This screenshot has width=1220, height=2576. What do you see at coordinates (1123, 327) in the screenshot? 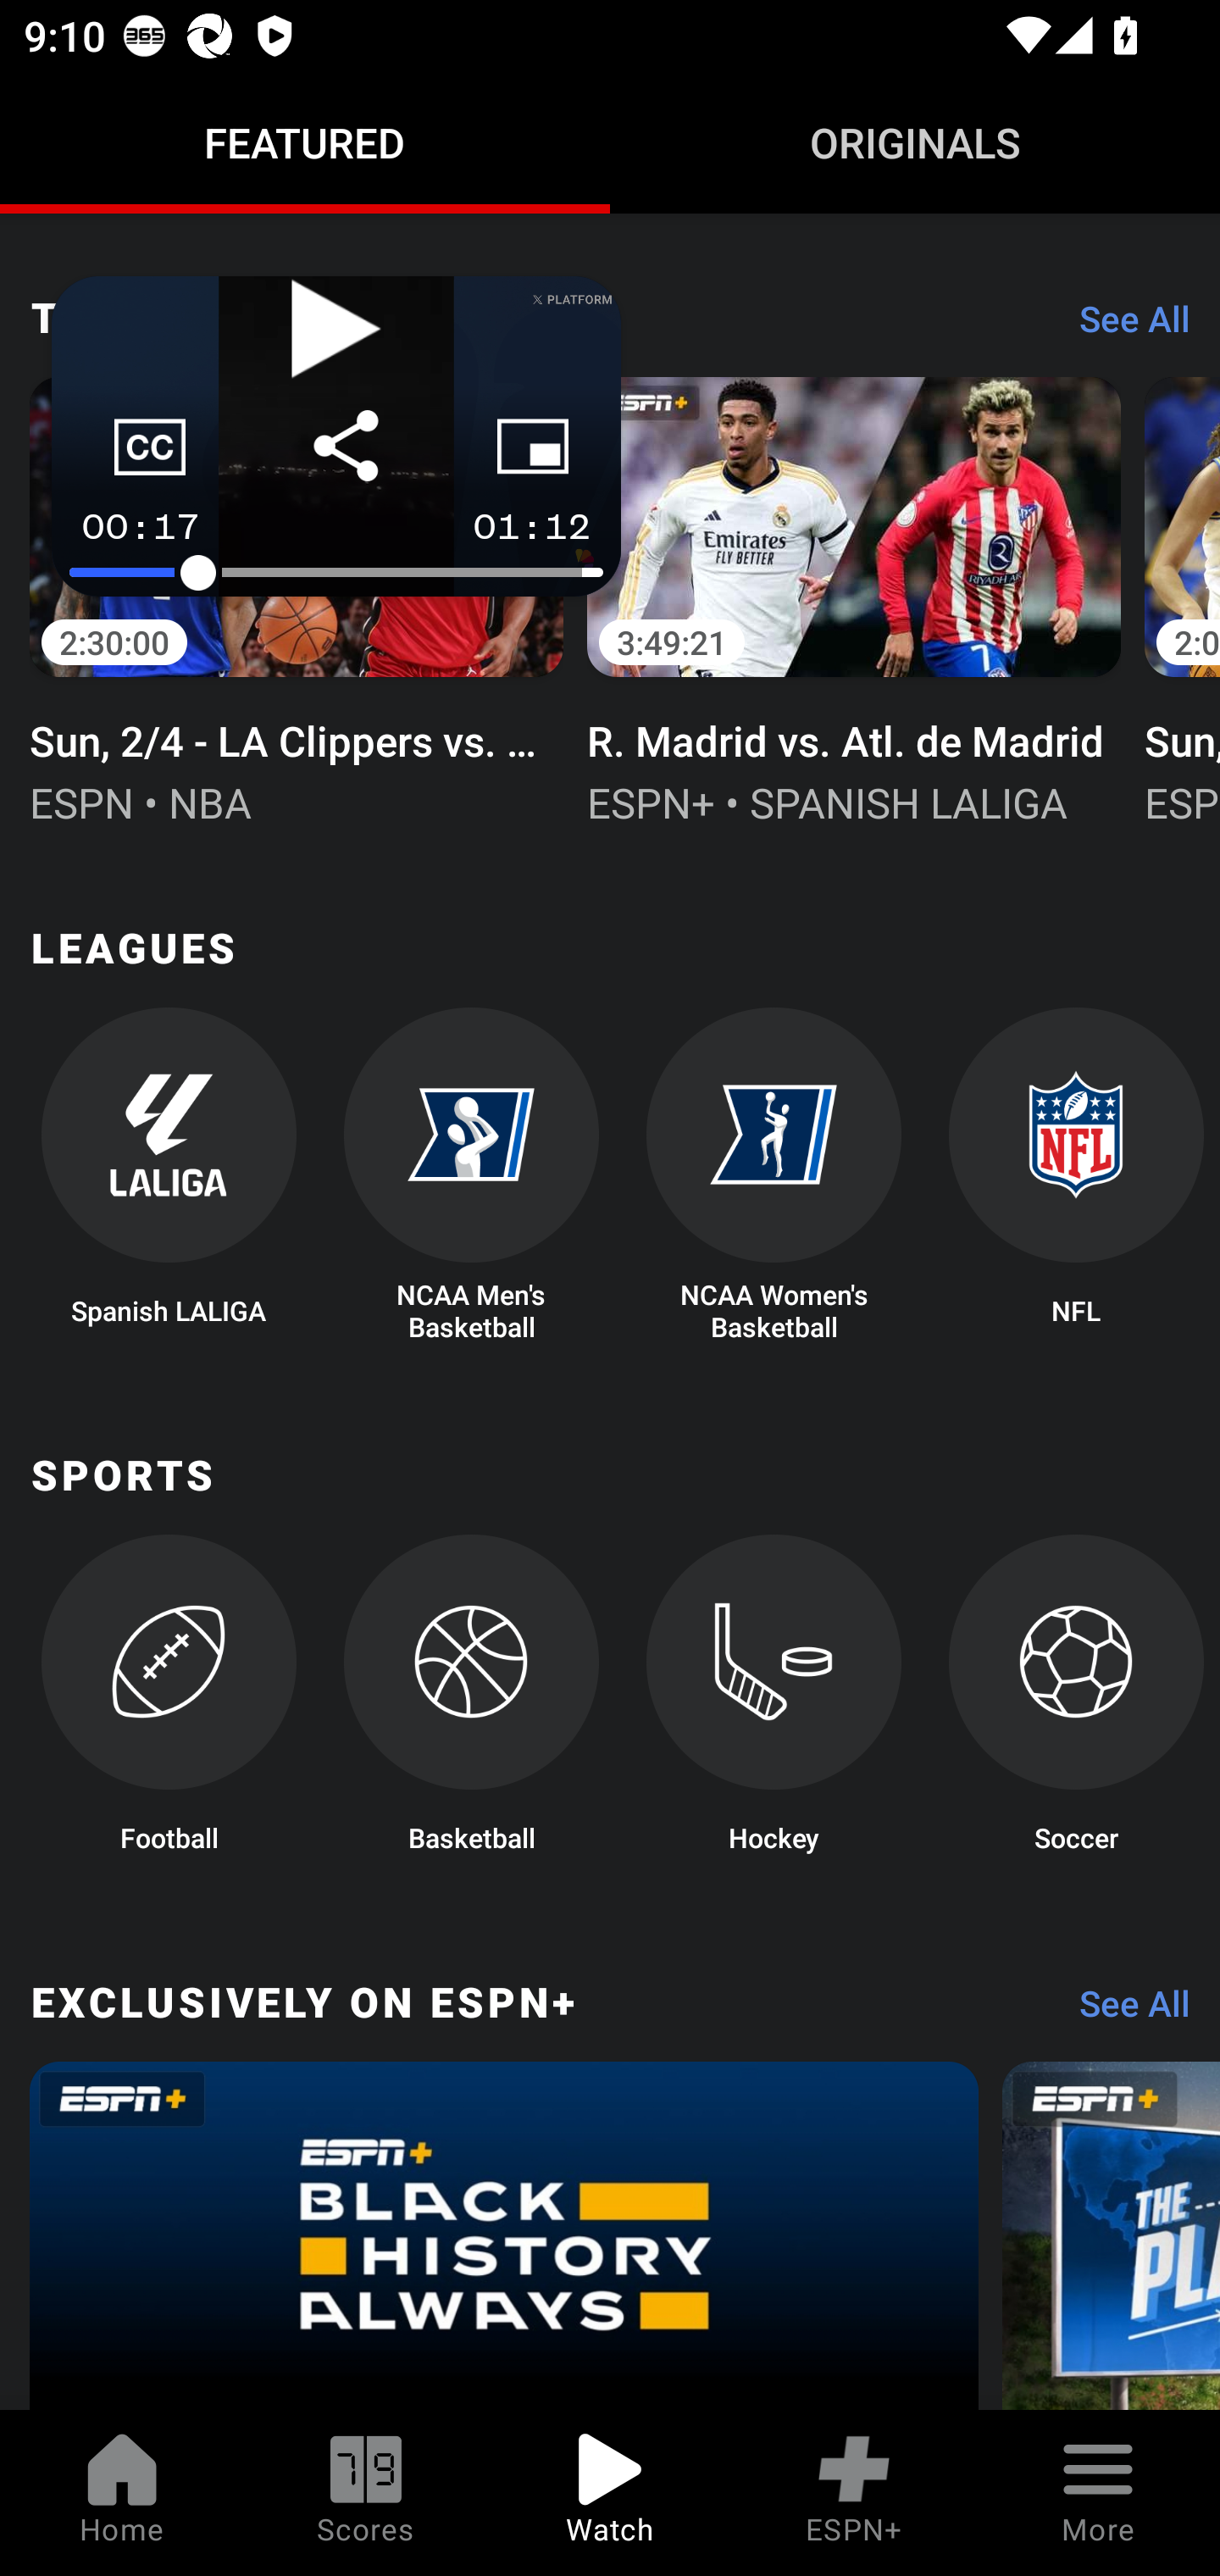
I see `See All` at bounding box center [1123, 327].